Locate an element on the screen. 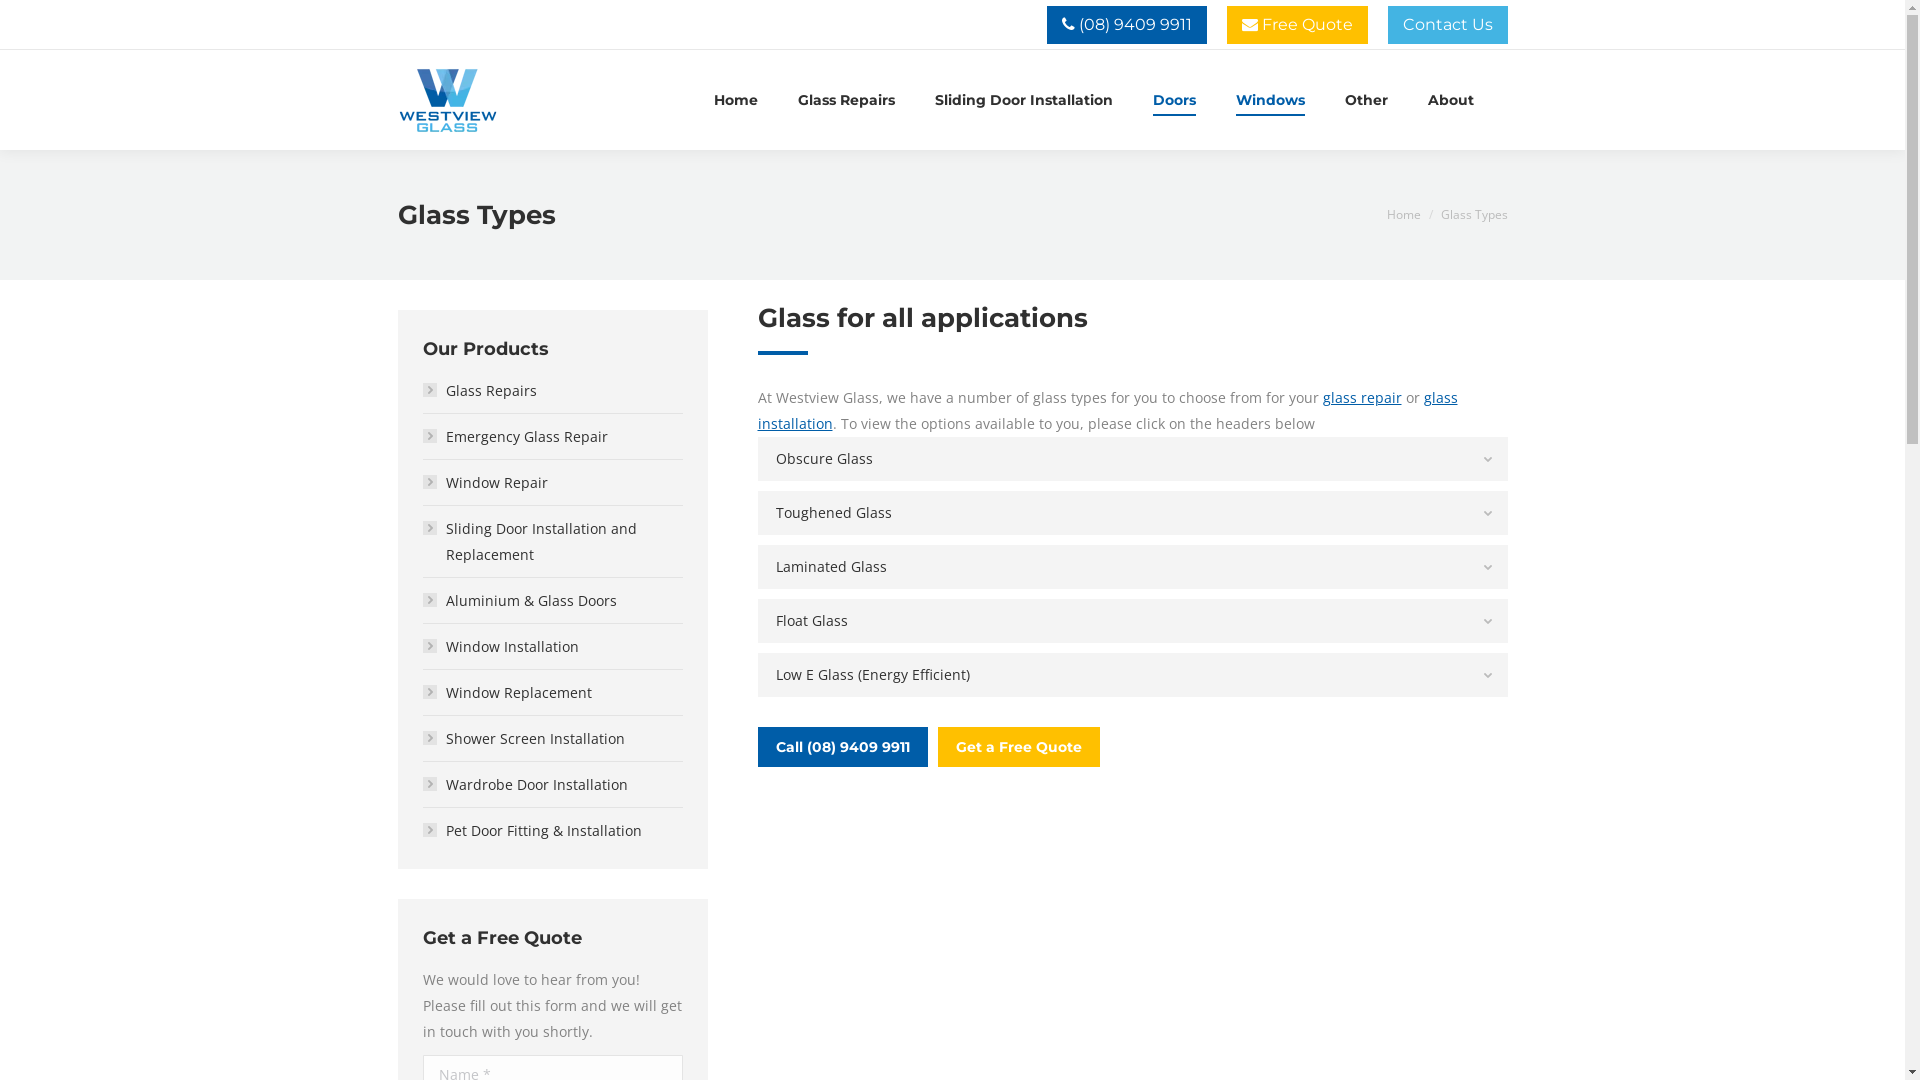 The image size is (1920, 1080). Laminated Glass is located at coordinates (1133, 567).